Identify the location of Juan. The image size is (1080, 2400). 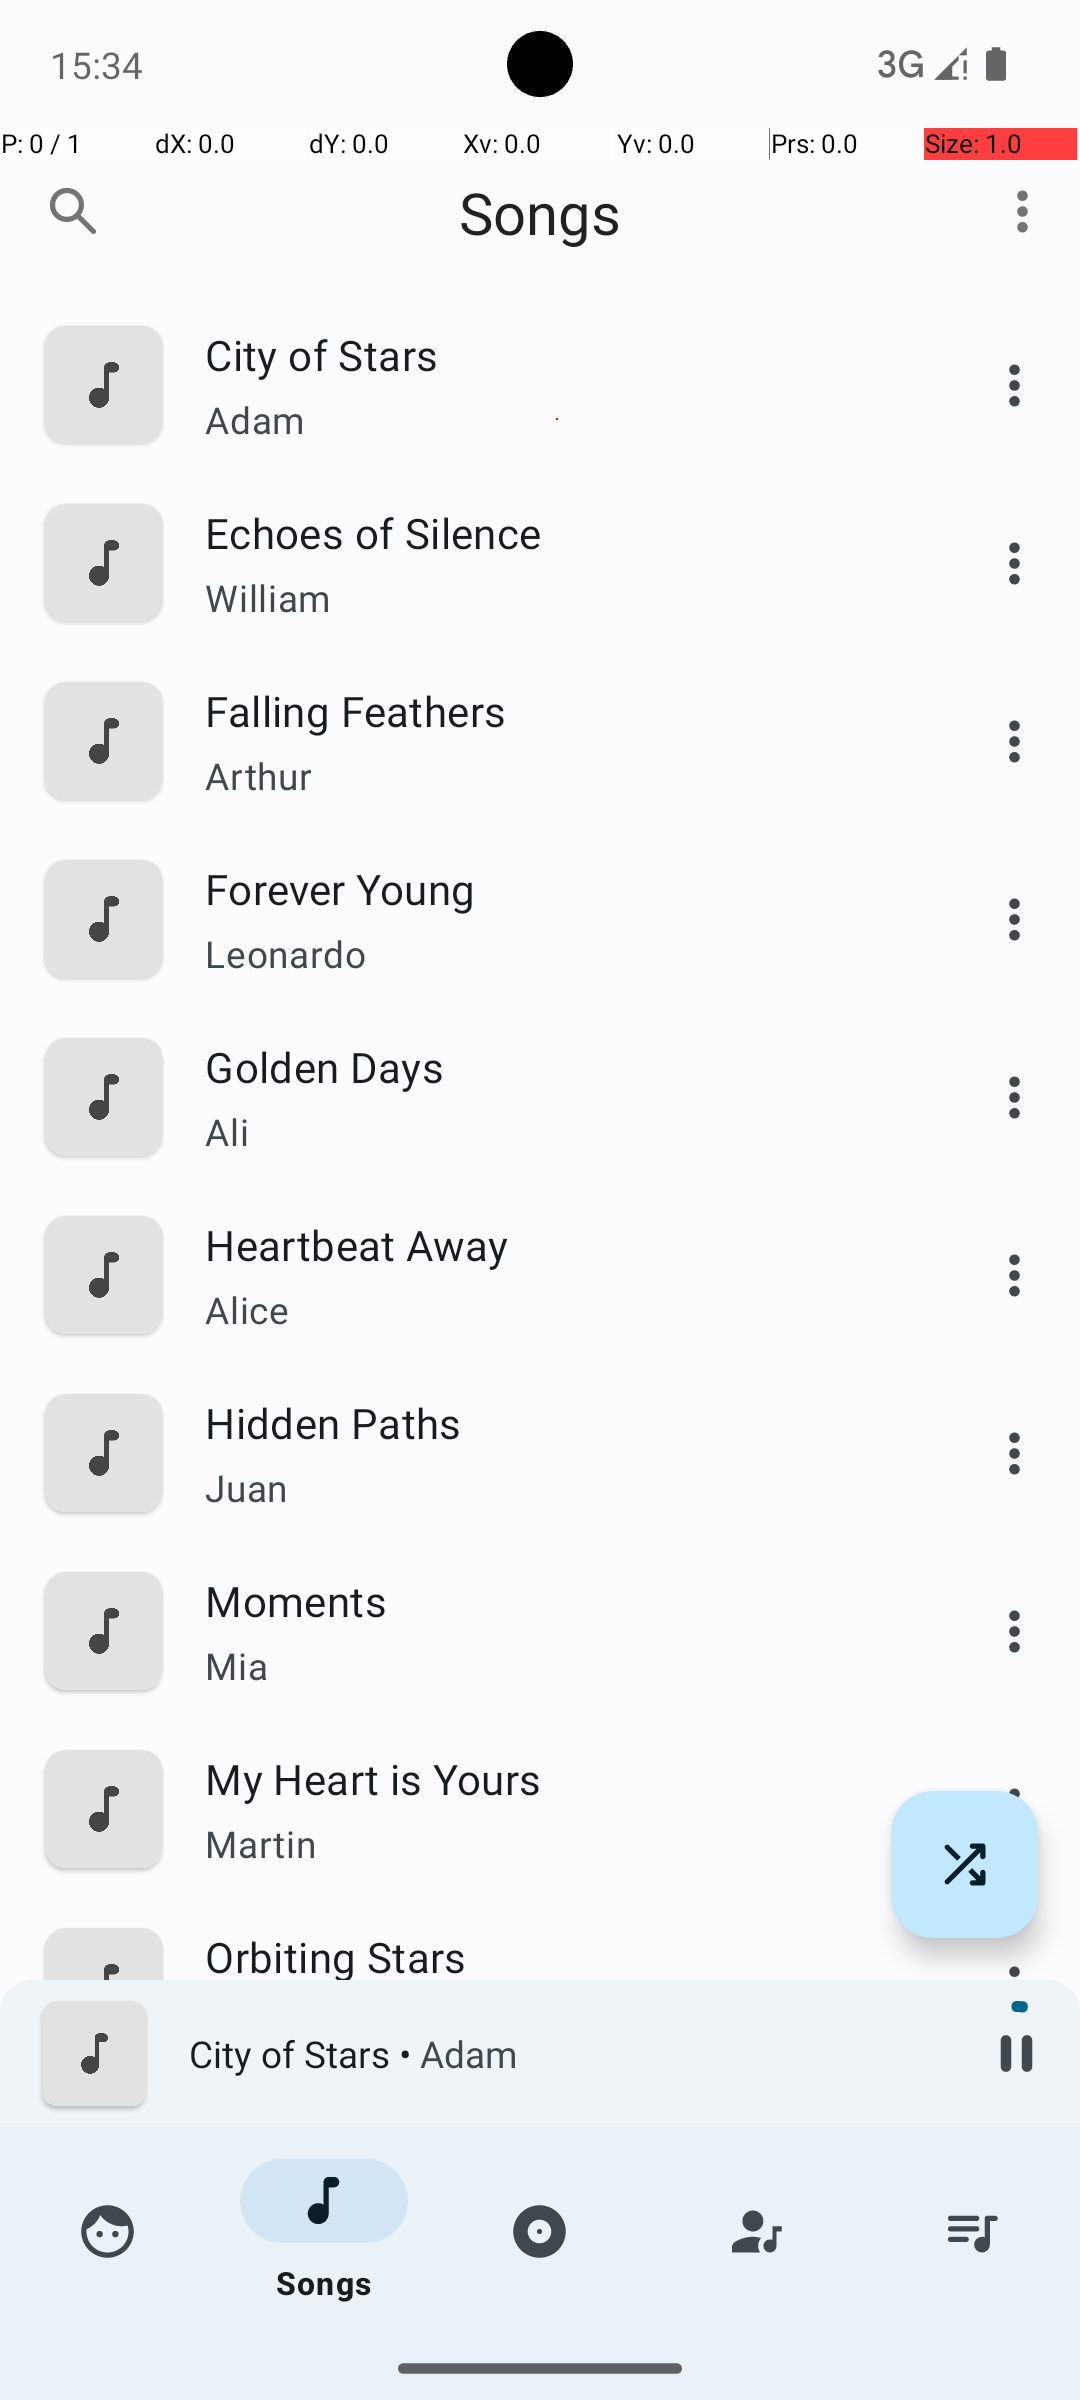
(557, 1488).